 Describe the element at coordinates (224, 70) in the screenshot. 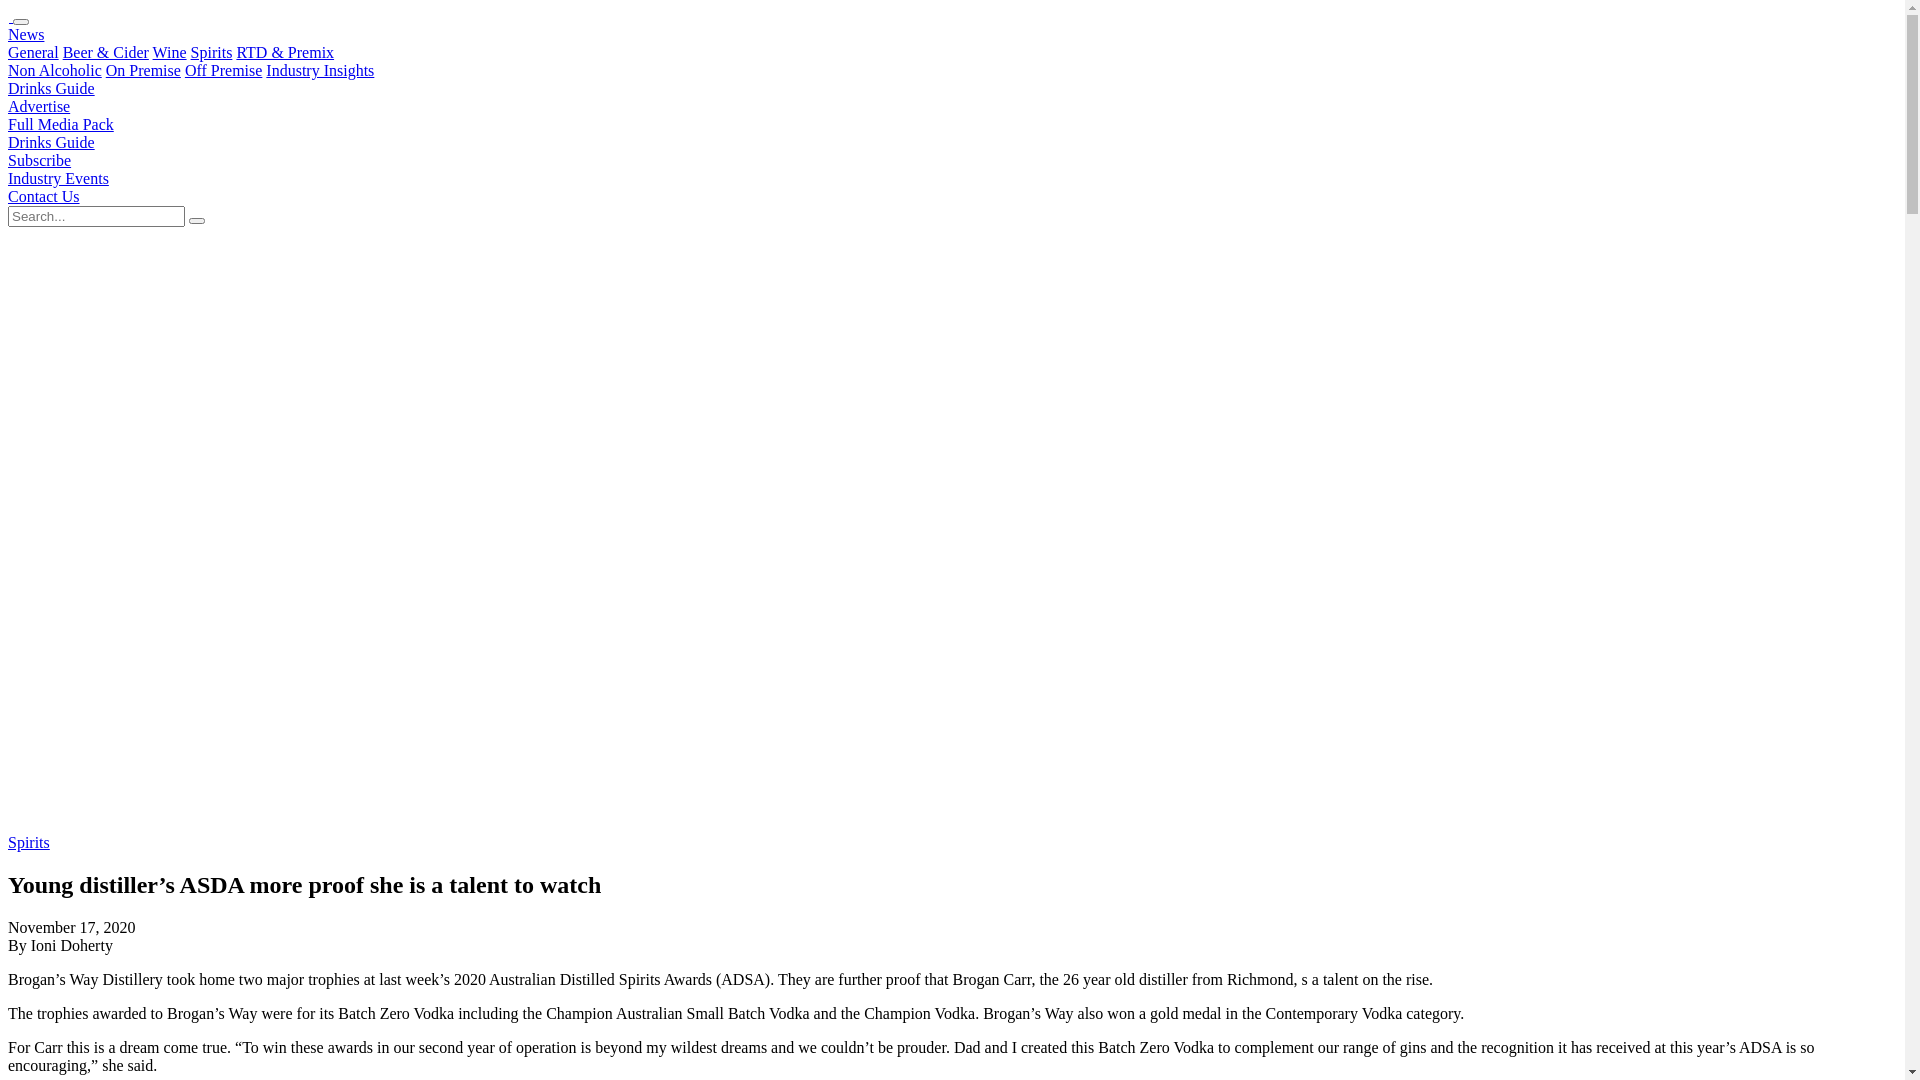

I see `Off Premise` at that location.